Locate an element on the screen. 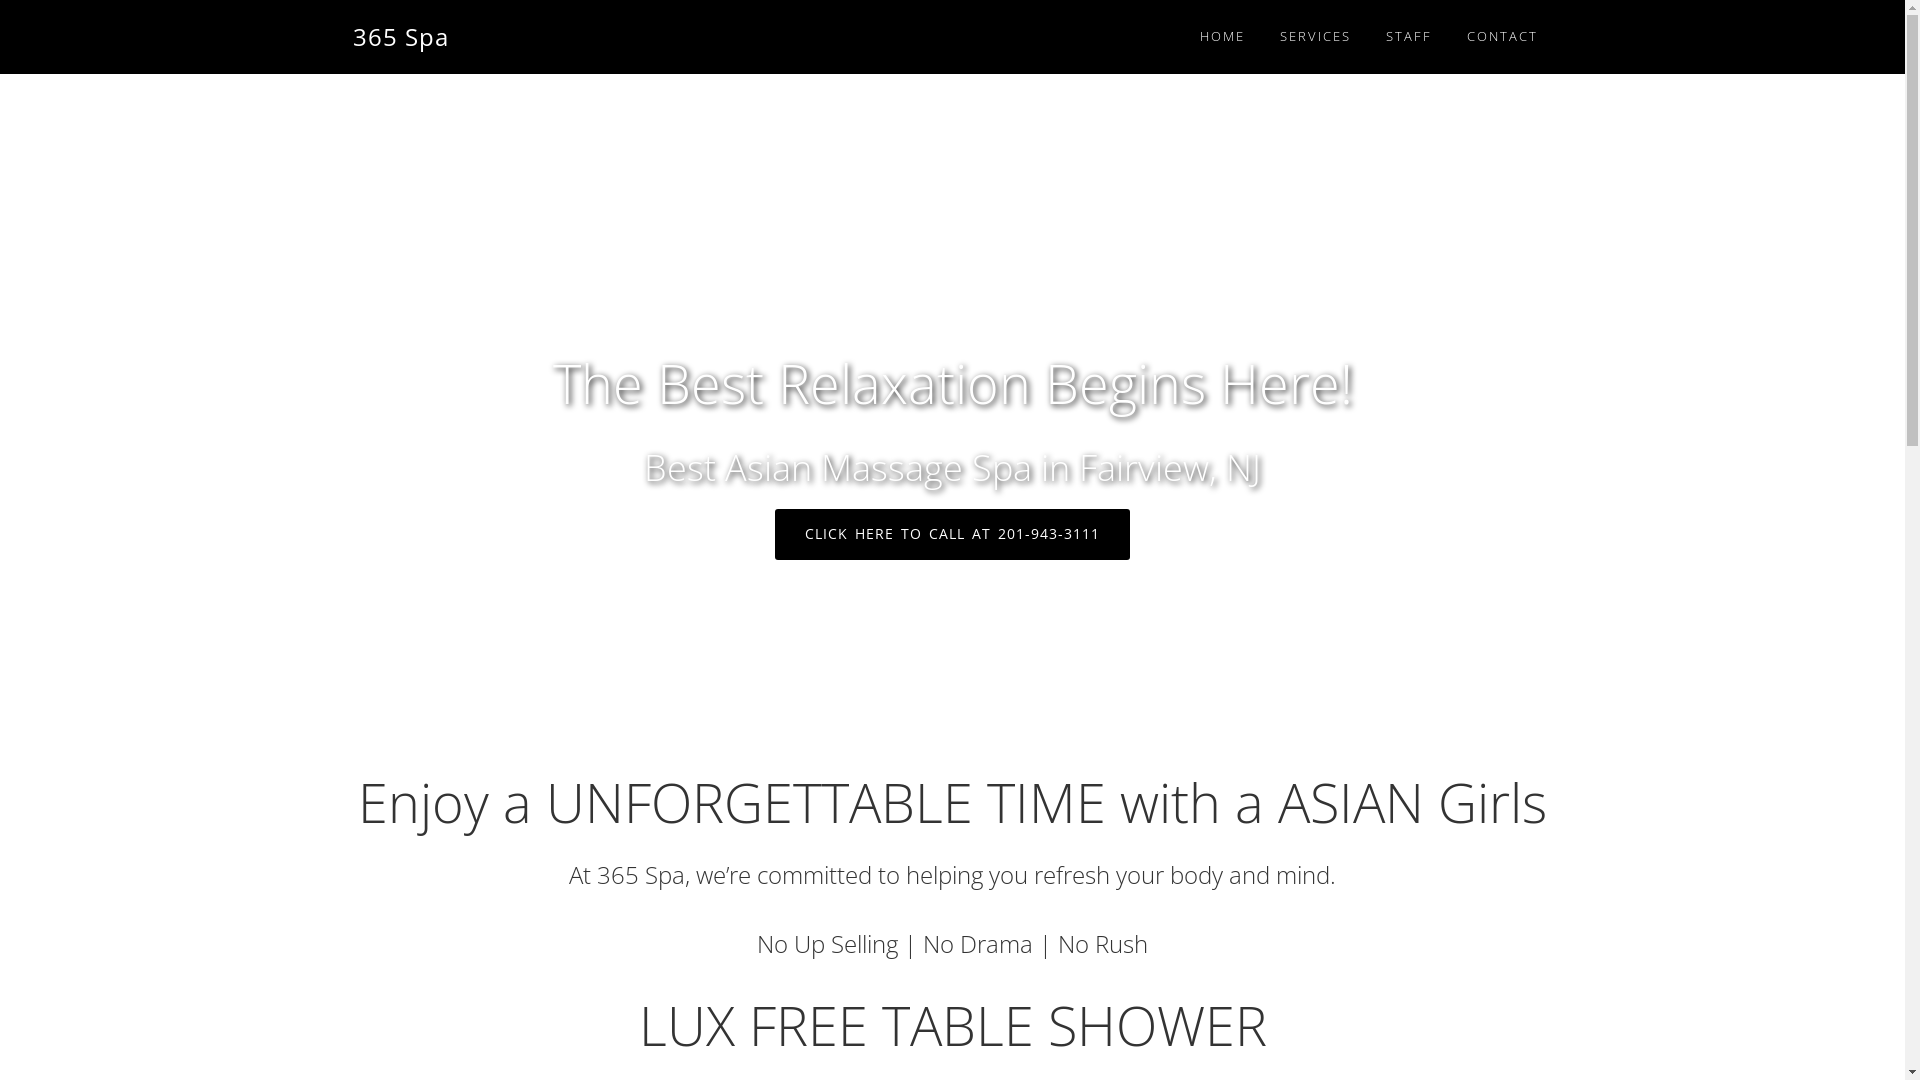  CONTACT is located at coordinates (1502, 36).